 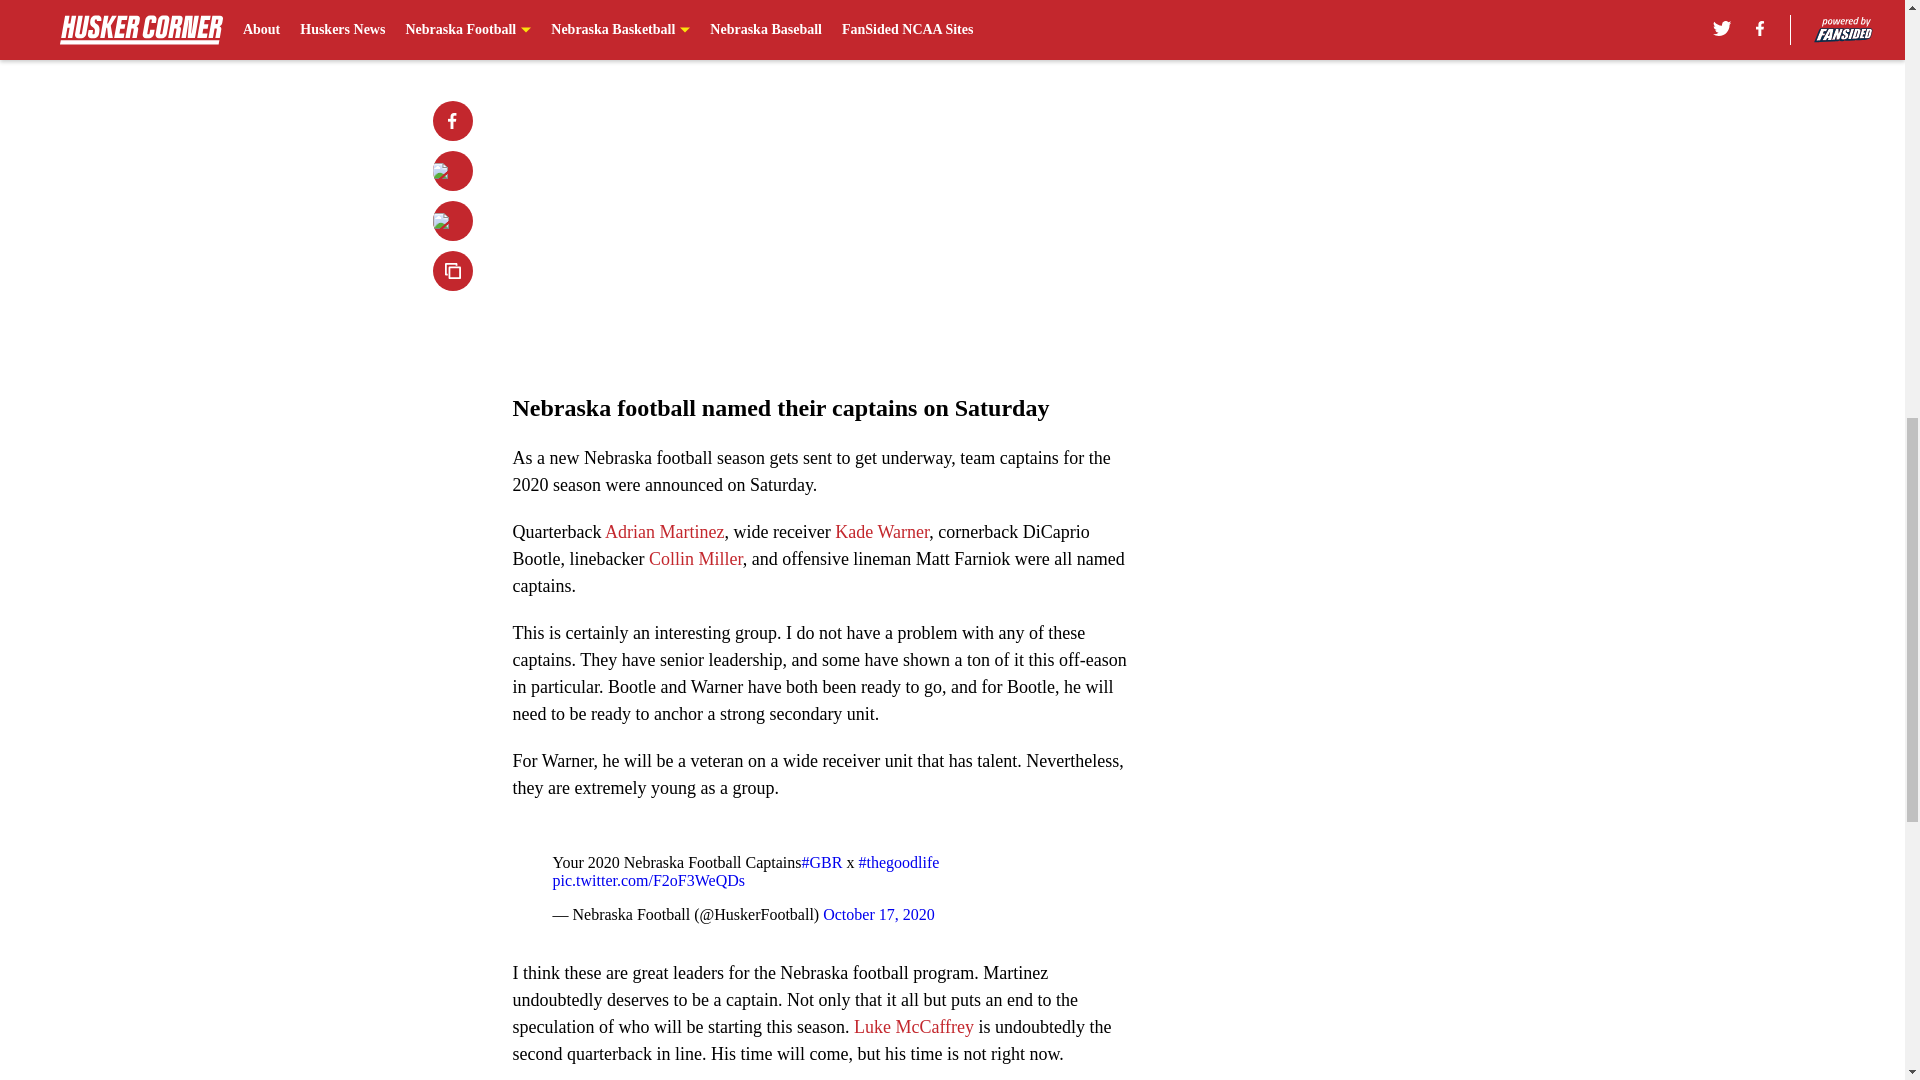 I want to click on Kade Warner, so click(x=882, y=532).